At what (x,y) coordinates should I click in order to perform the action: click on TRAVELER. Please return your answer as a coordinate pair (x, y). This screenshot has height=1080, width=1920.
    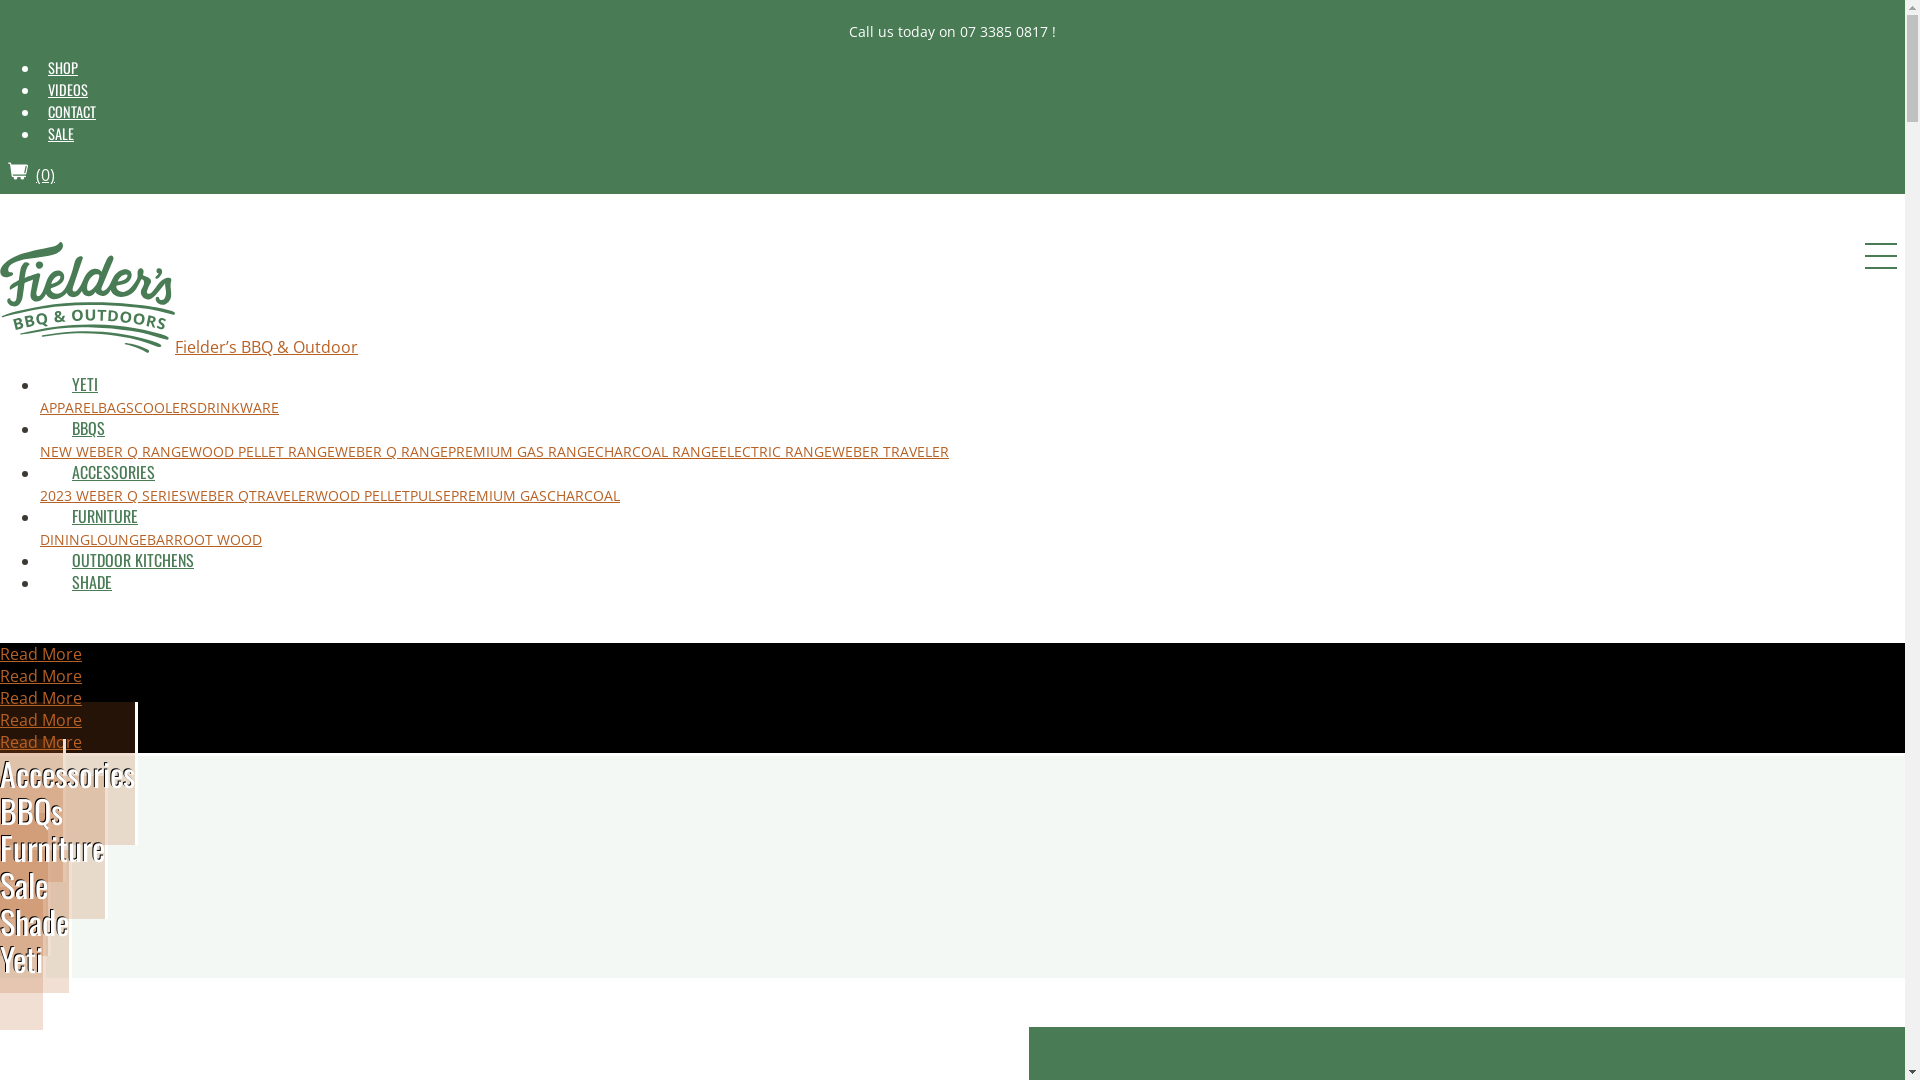
    Looking at the image, I should click on (282, 496).